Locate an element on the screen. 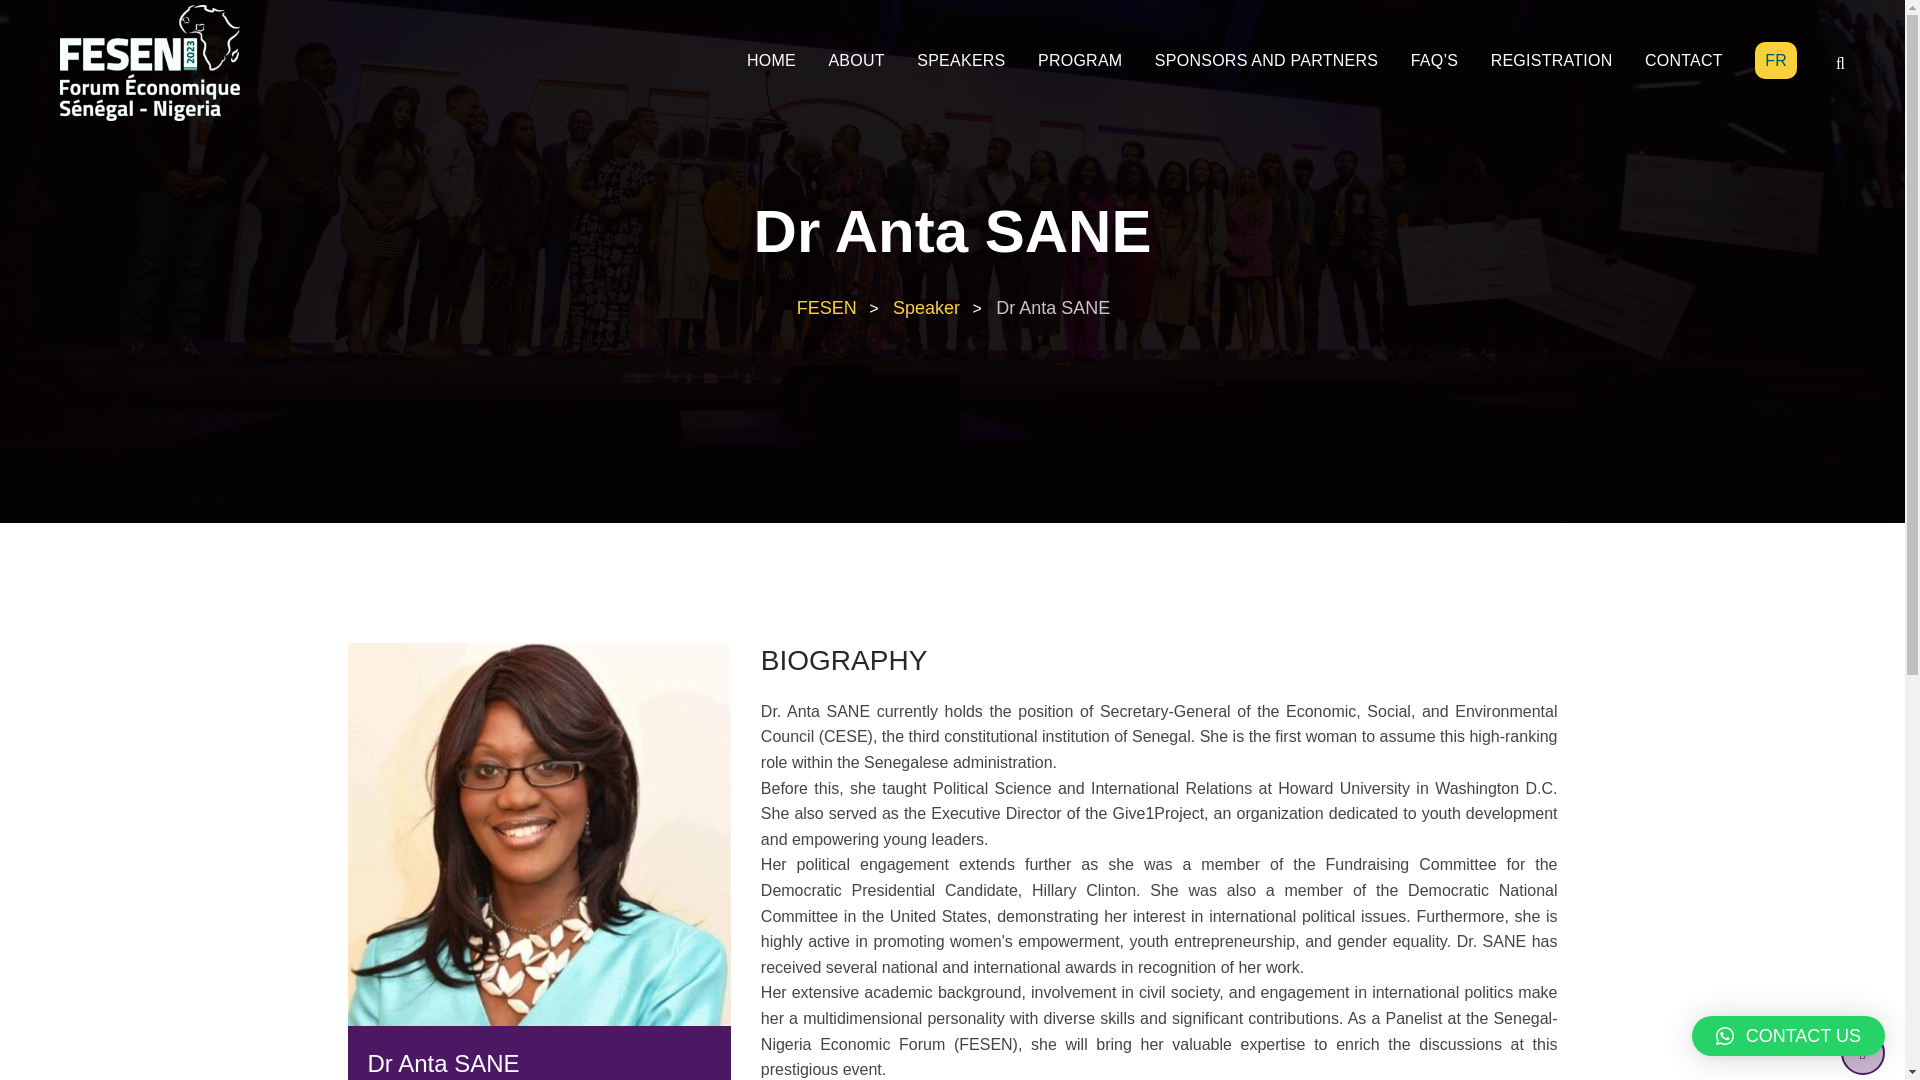  Speaker is located at coordinates (925, 308).